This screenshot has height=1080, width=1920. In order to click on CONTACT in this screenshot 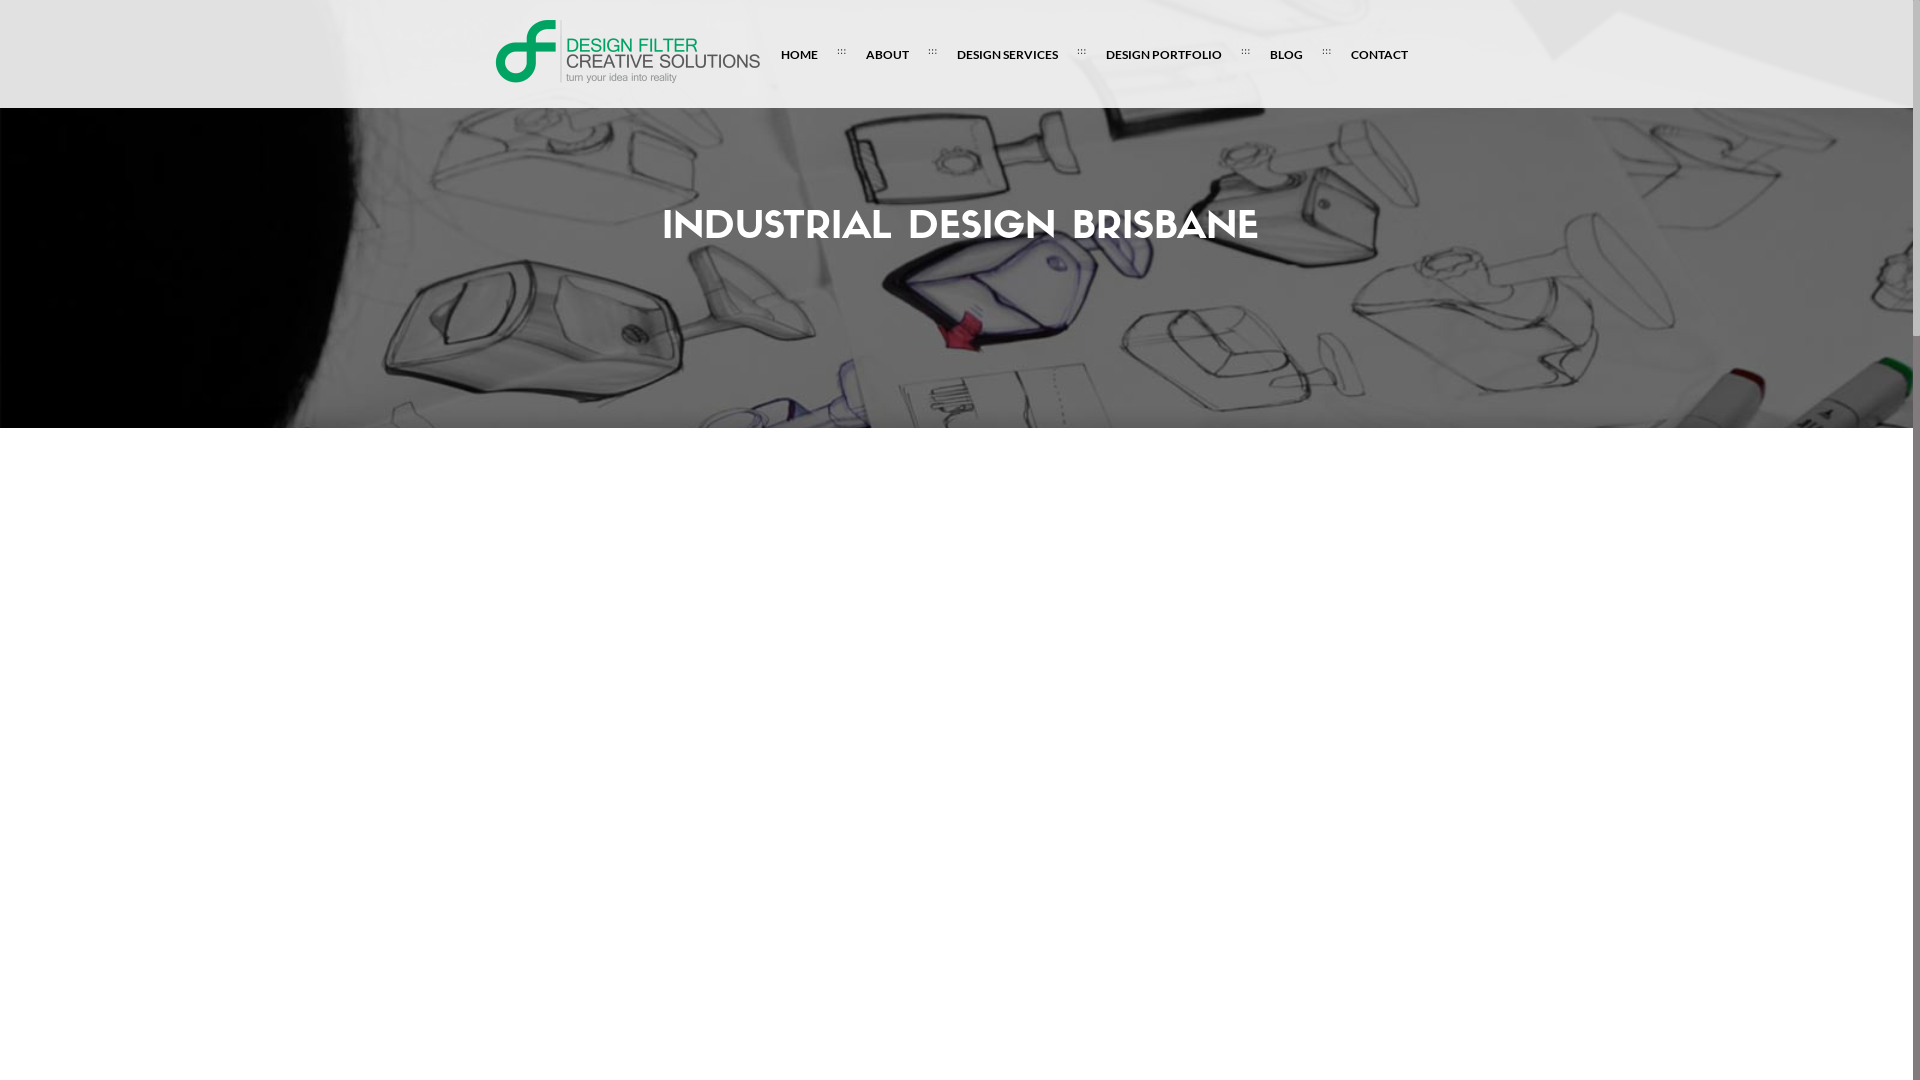, I will do `click(1380, 55)`.